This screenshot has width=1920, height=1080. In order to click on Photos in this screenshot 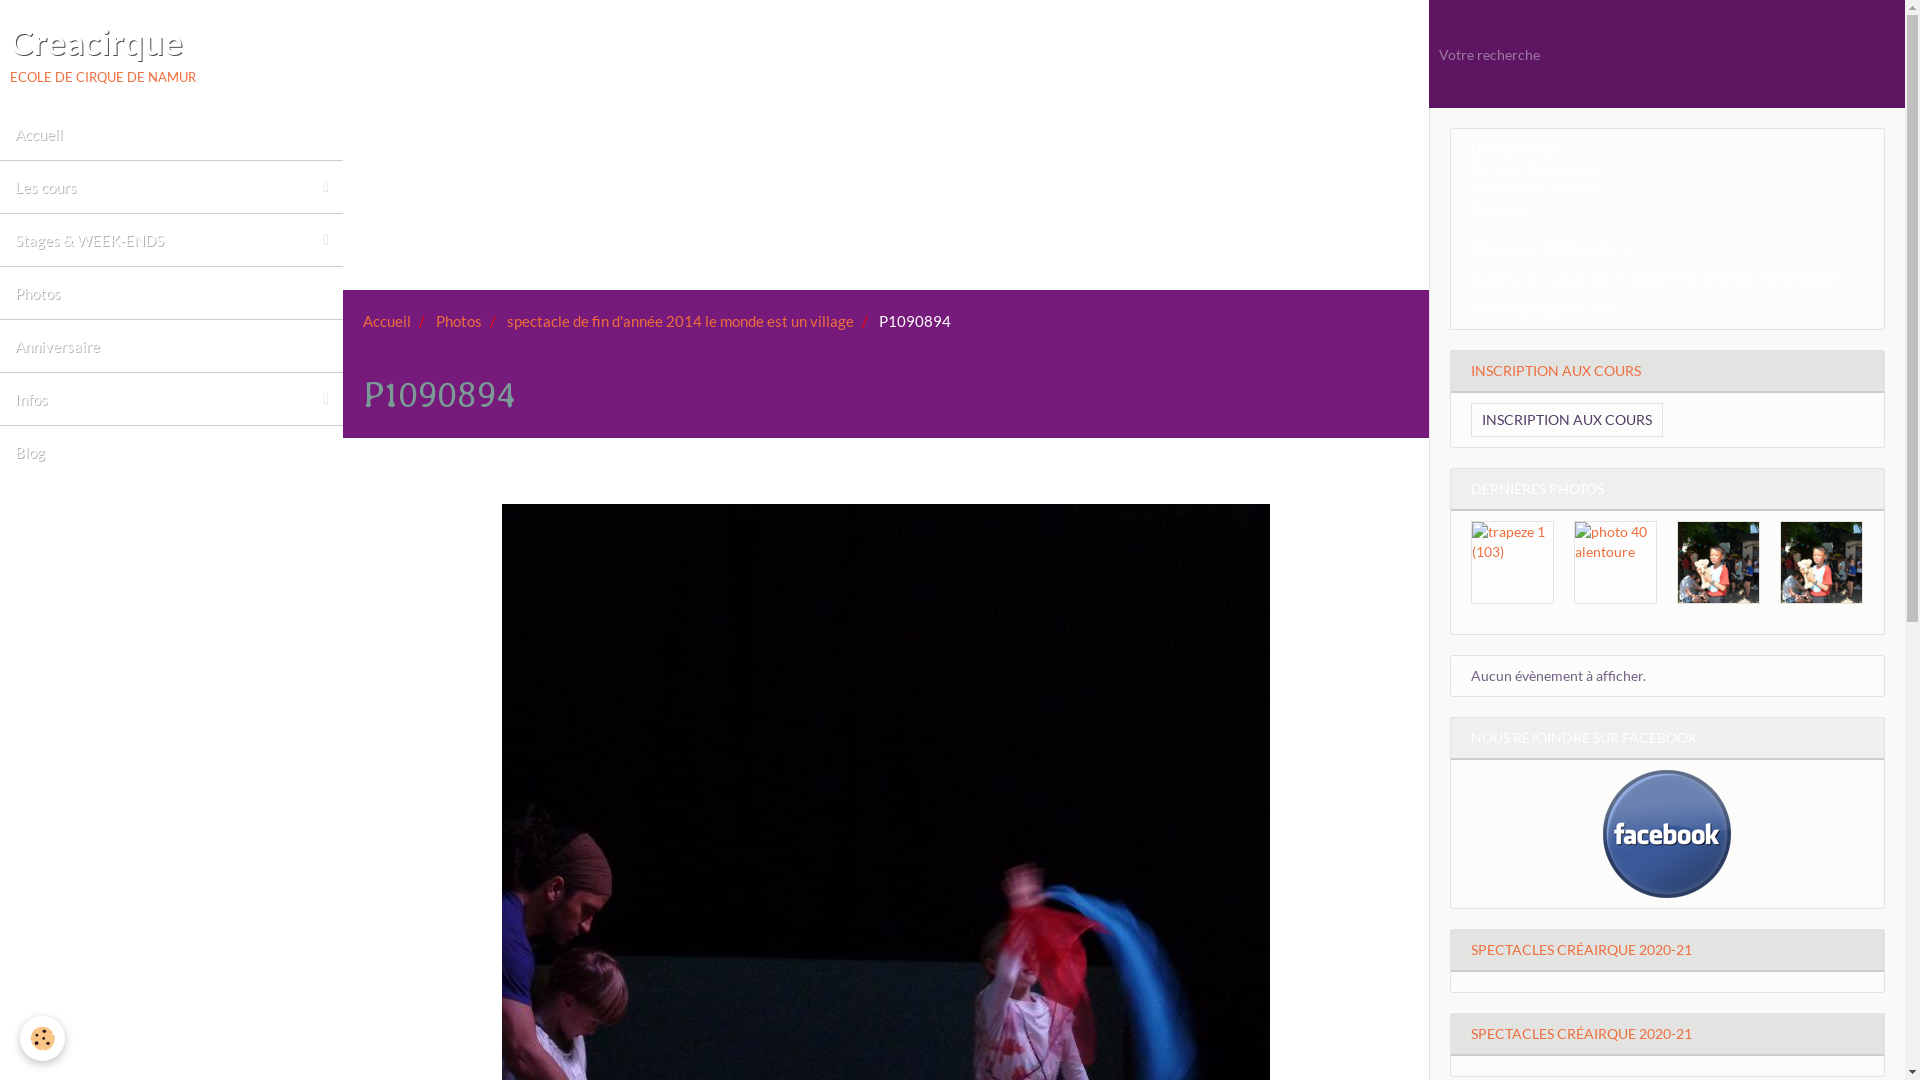, I will do `click(172, 293)`.